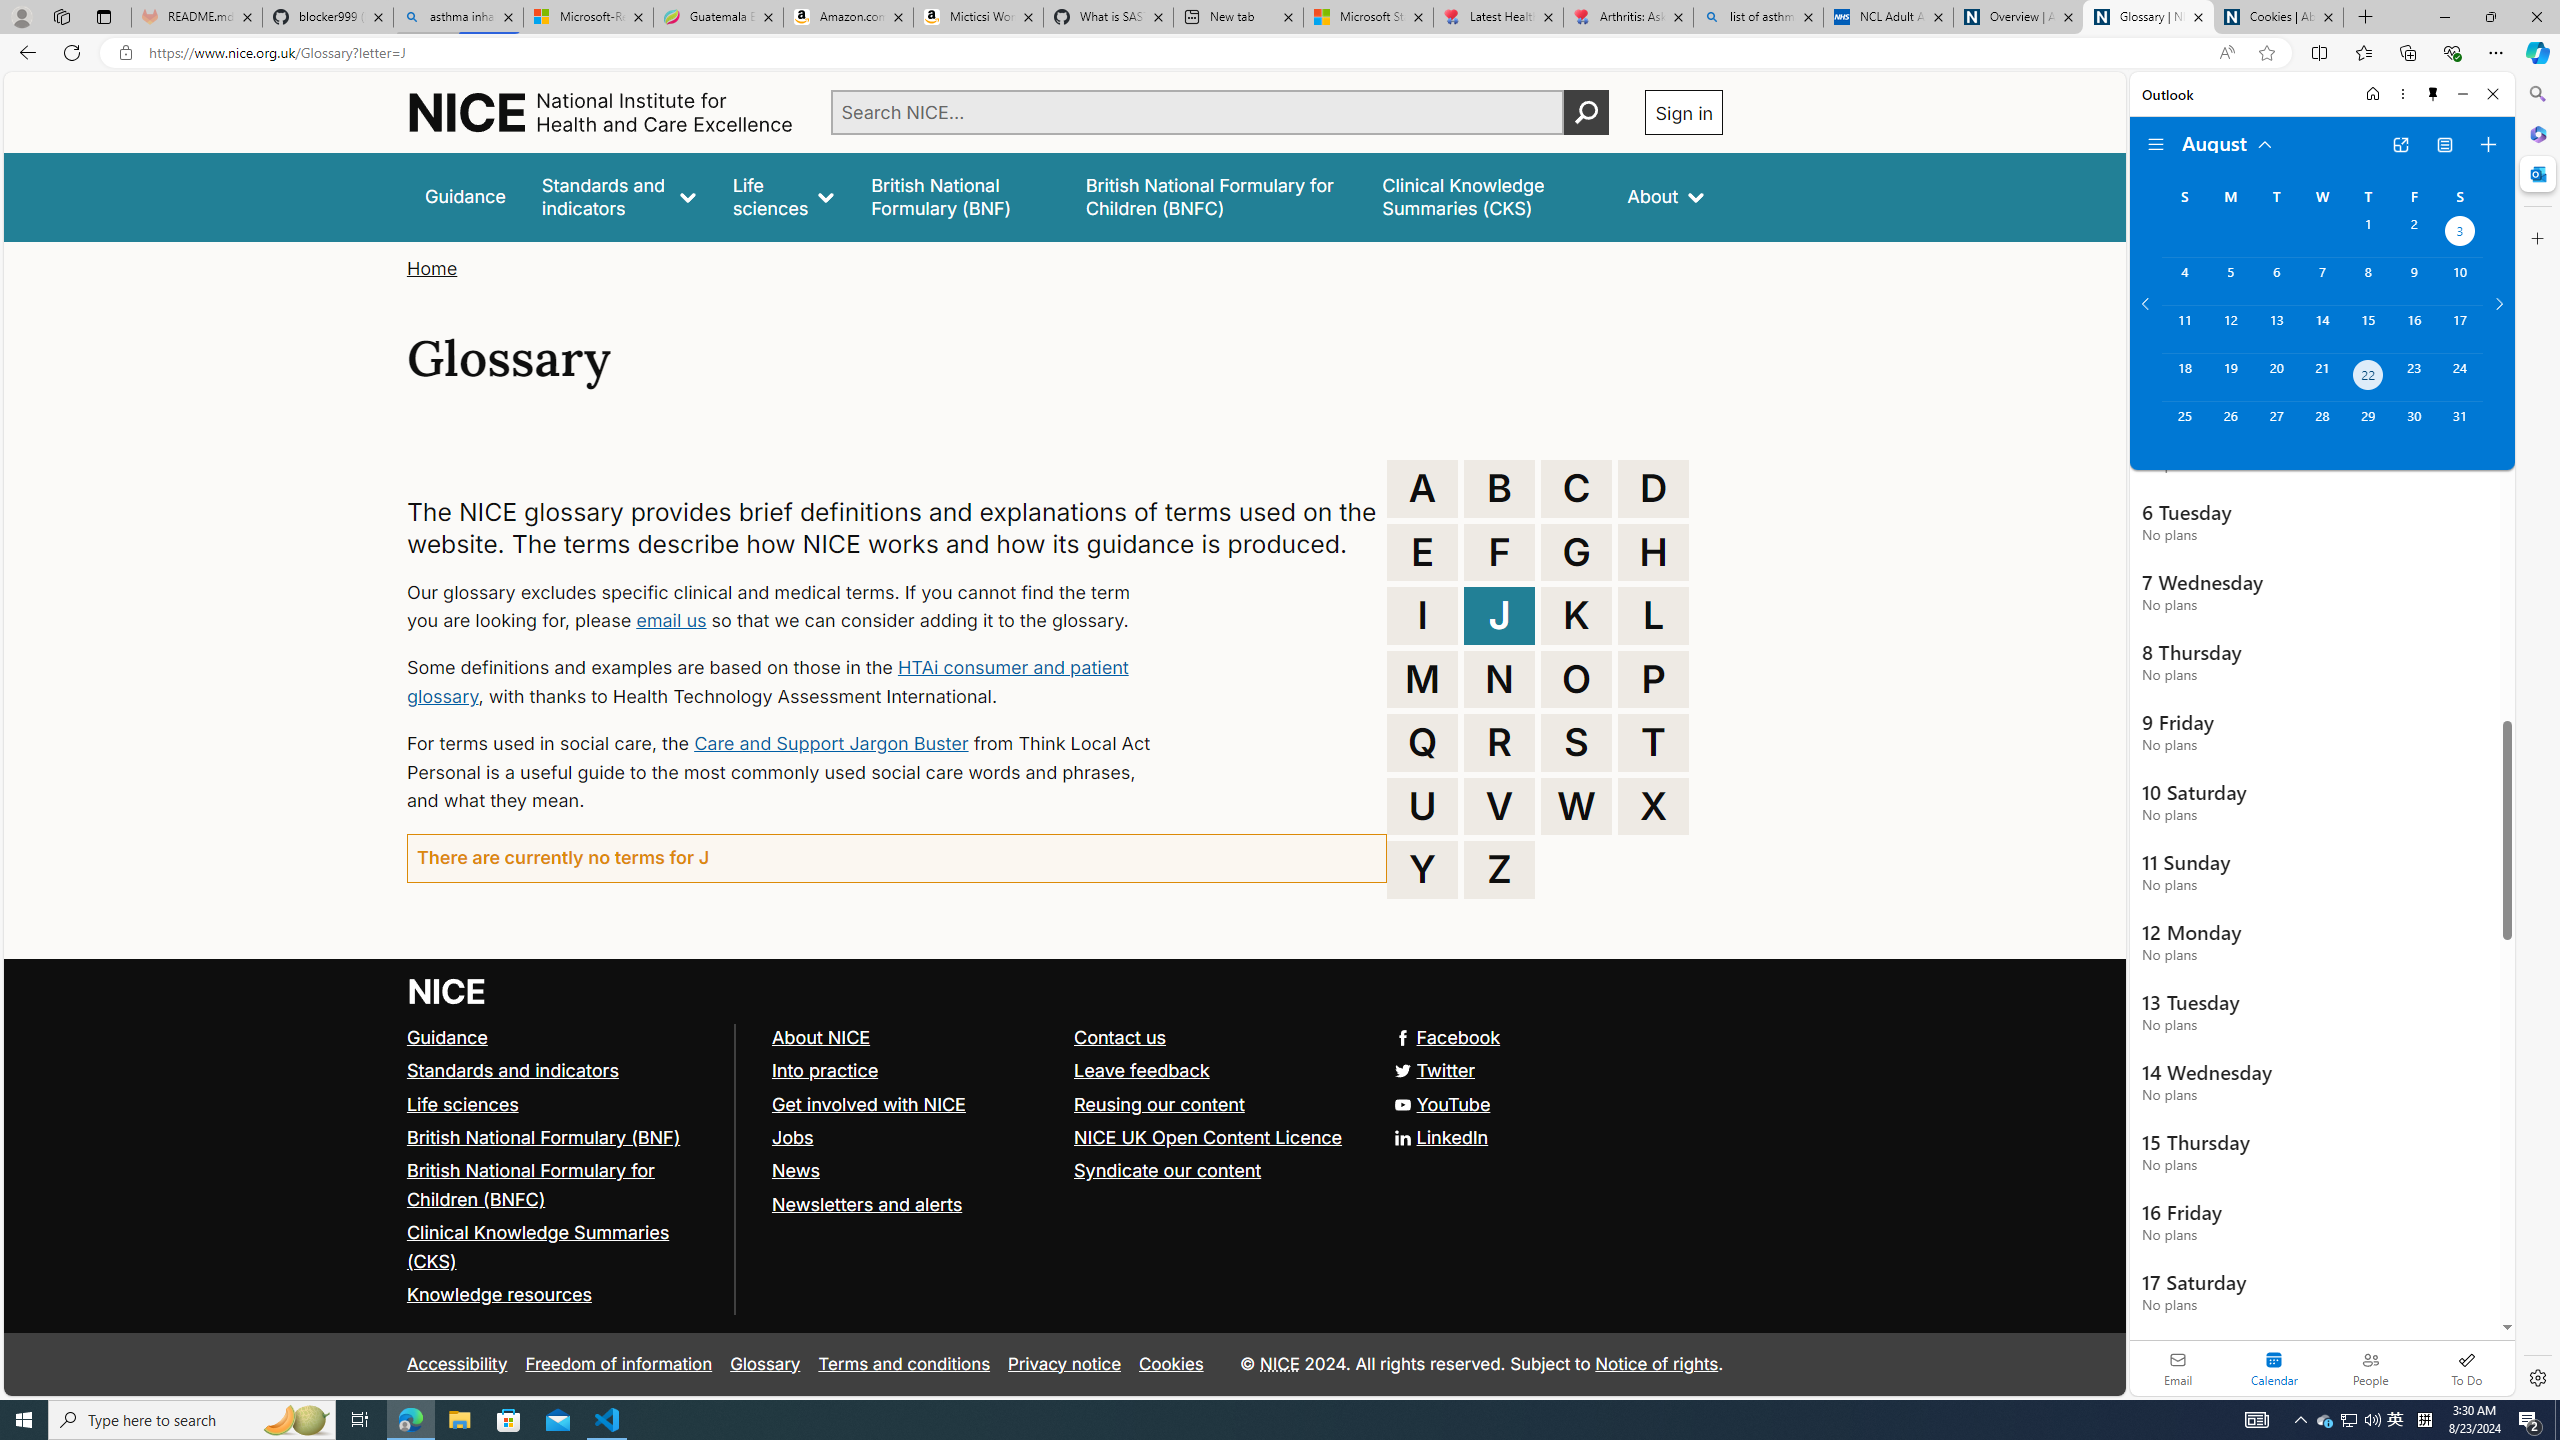 The image size is (2560, 1440). Describe the element at coordinates (1210, 1136) in the screenshot. I see `NICE UK Open Content Licence` at that location.